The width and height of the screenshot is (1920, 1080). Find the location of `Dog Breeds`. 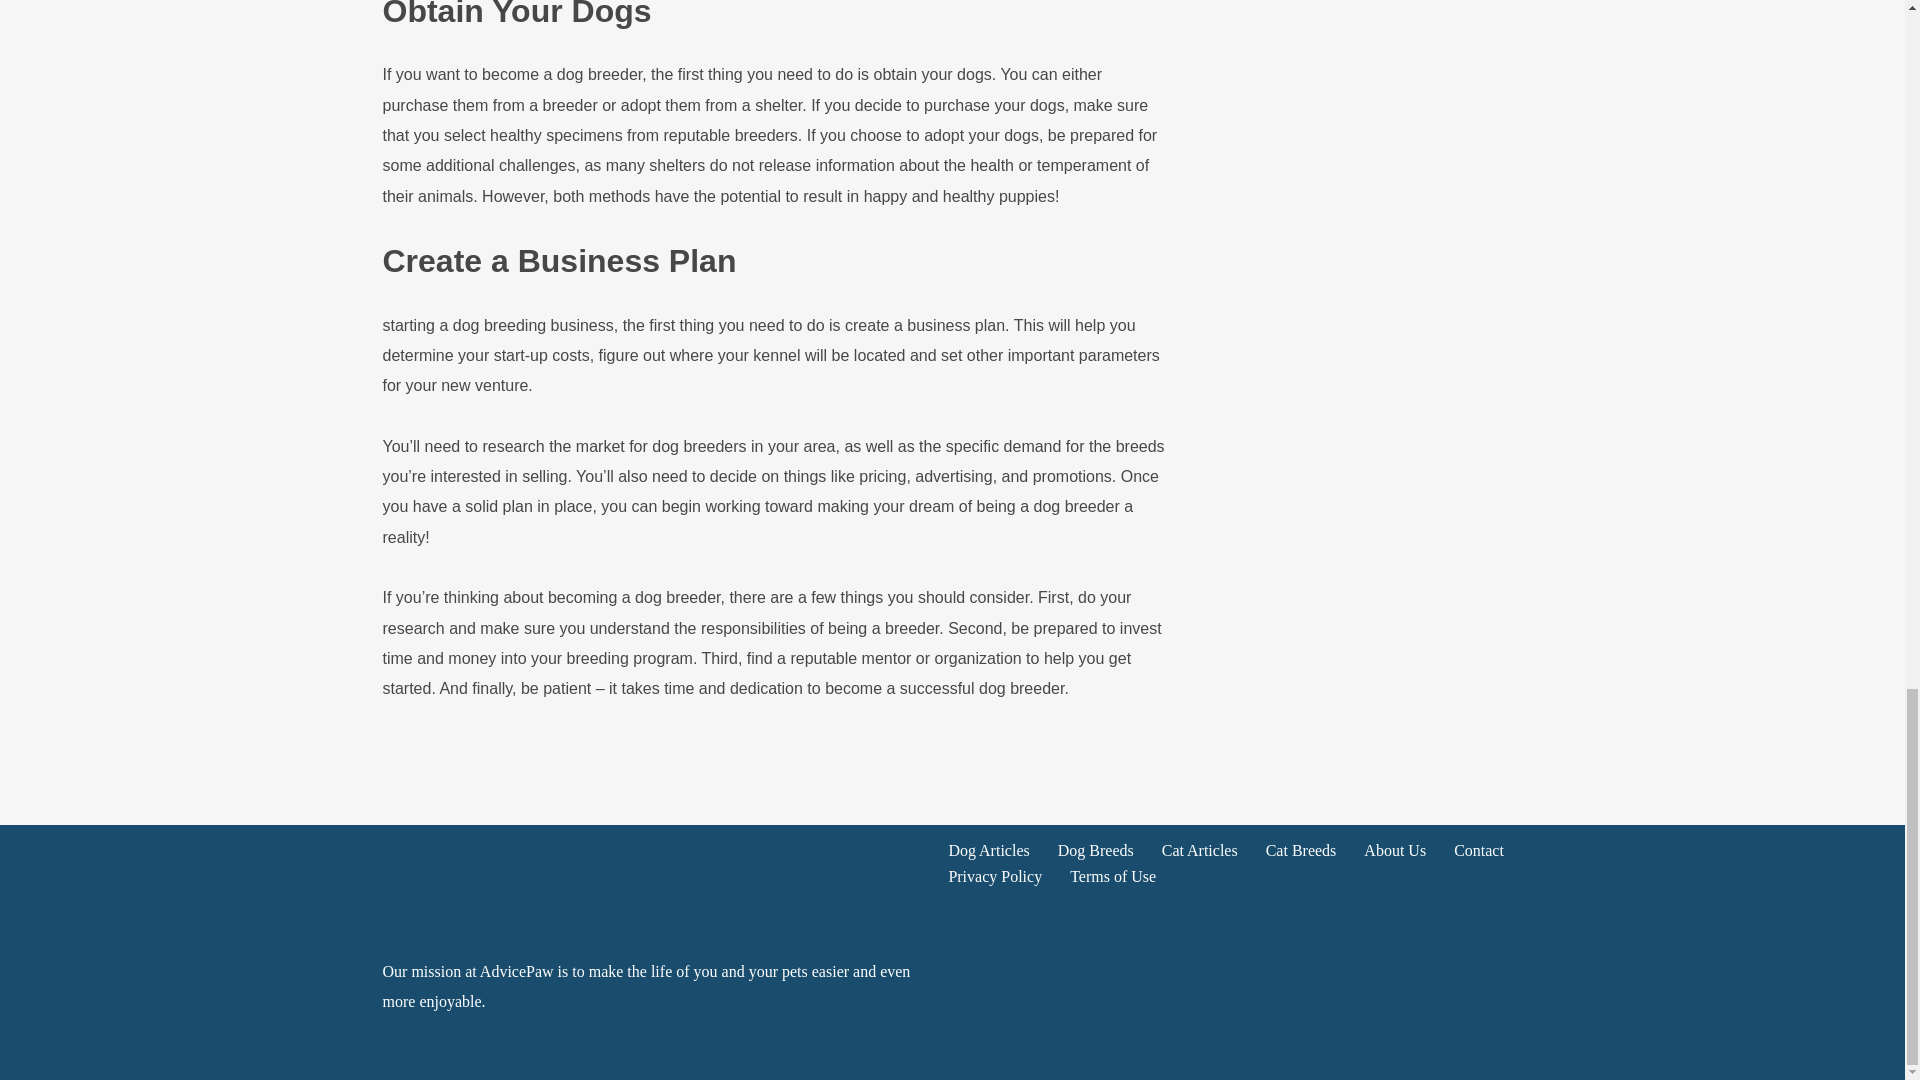

Dog Breeds is located at coordinates (1096, 850).